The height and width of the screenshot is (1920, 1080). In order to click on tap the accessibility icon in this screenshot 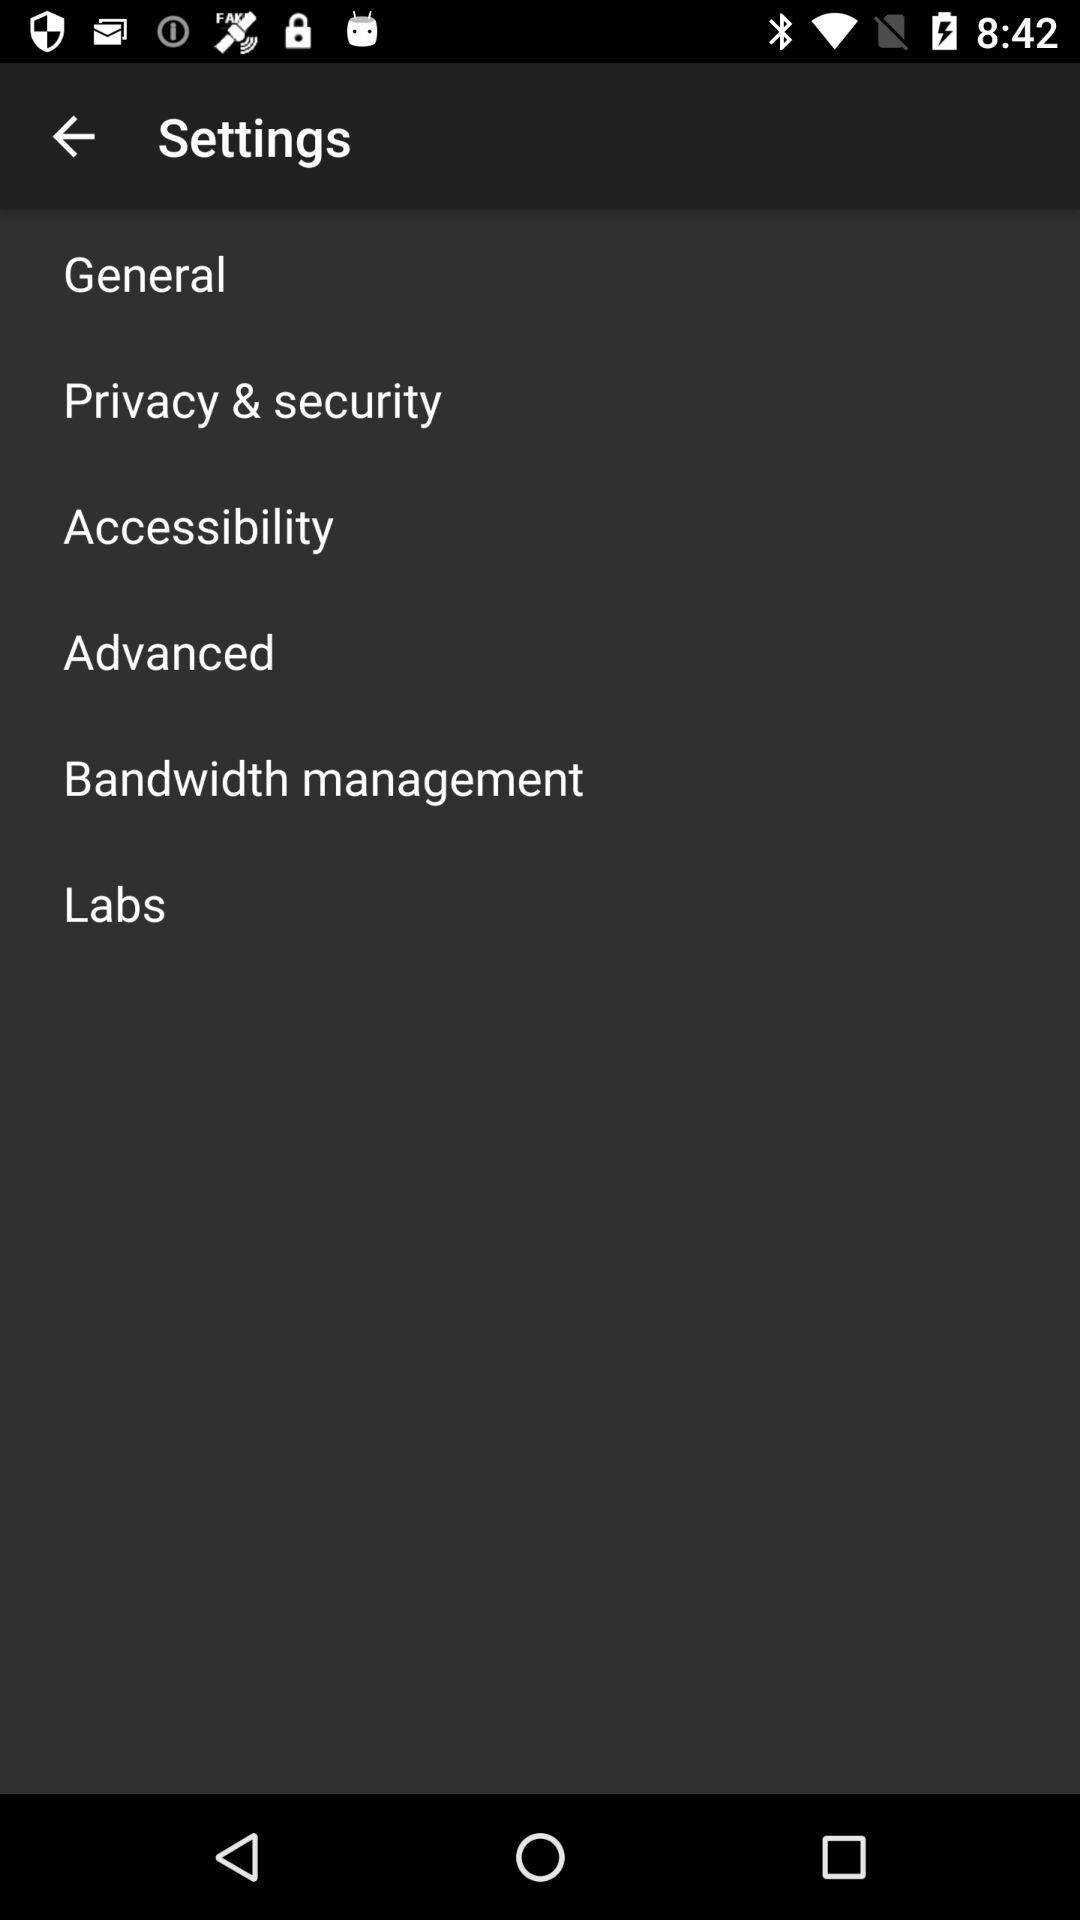, I will do `click(198, 524)`.